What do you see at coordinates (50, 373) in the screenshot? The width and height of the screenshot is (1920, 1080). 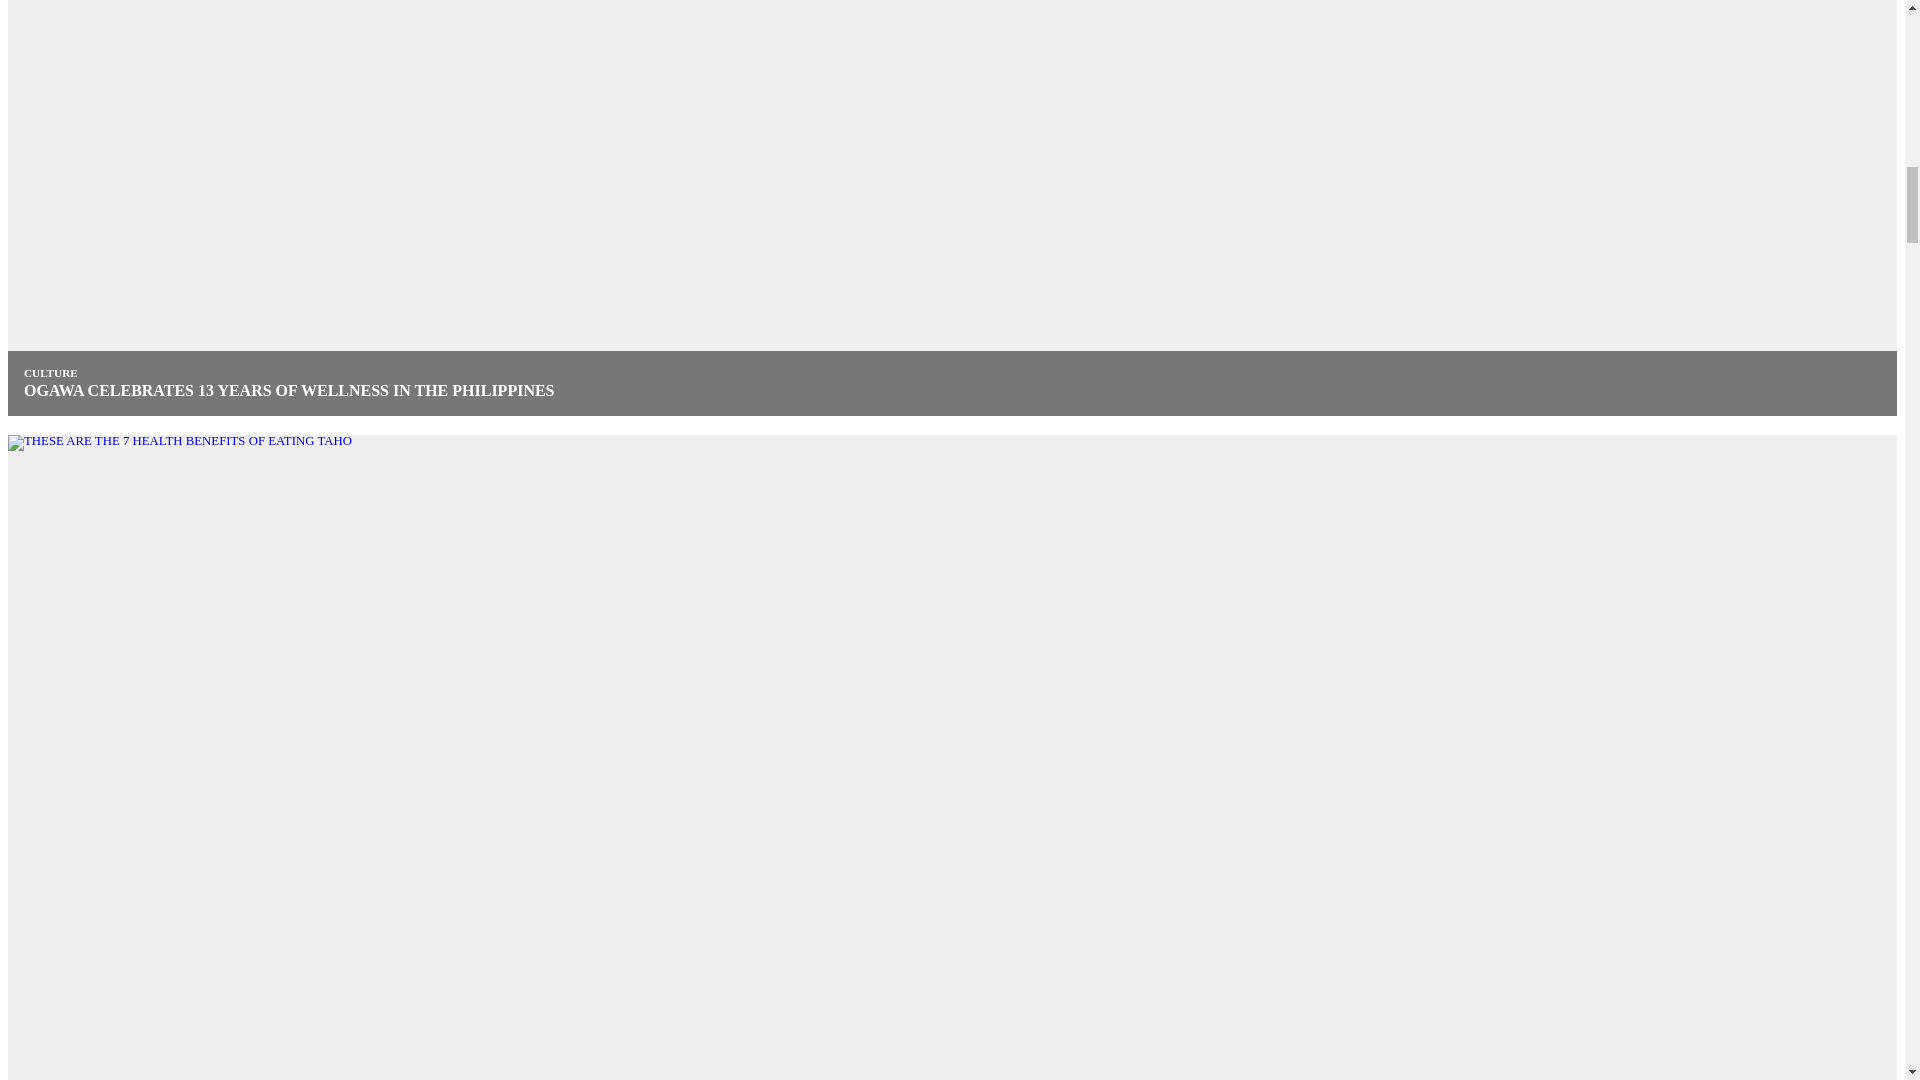 I see `CULTURE` at bounding box center [50, 373].